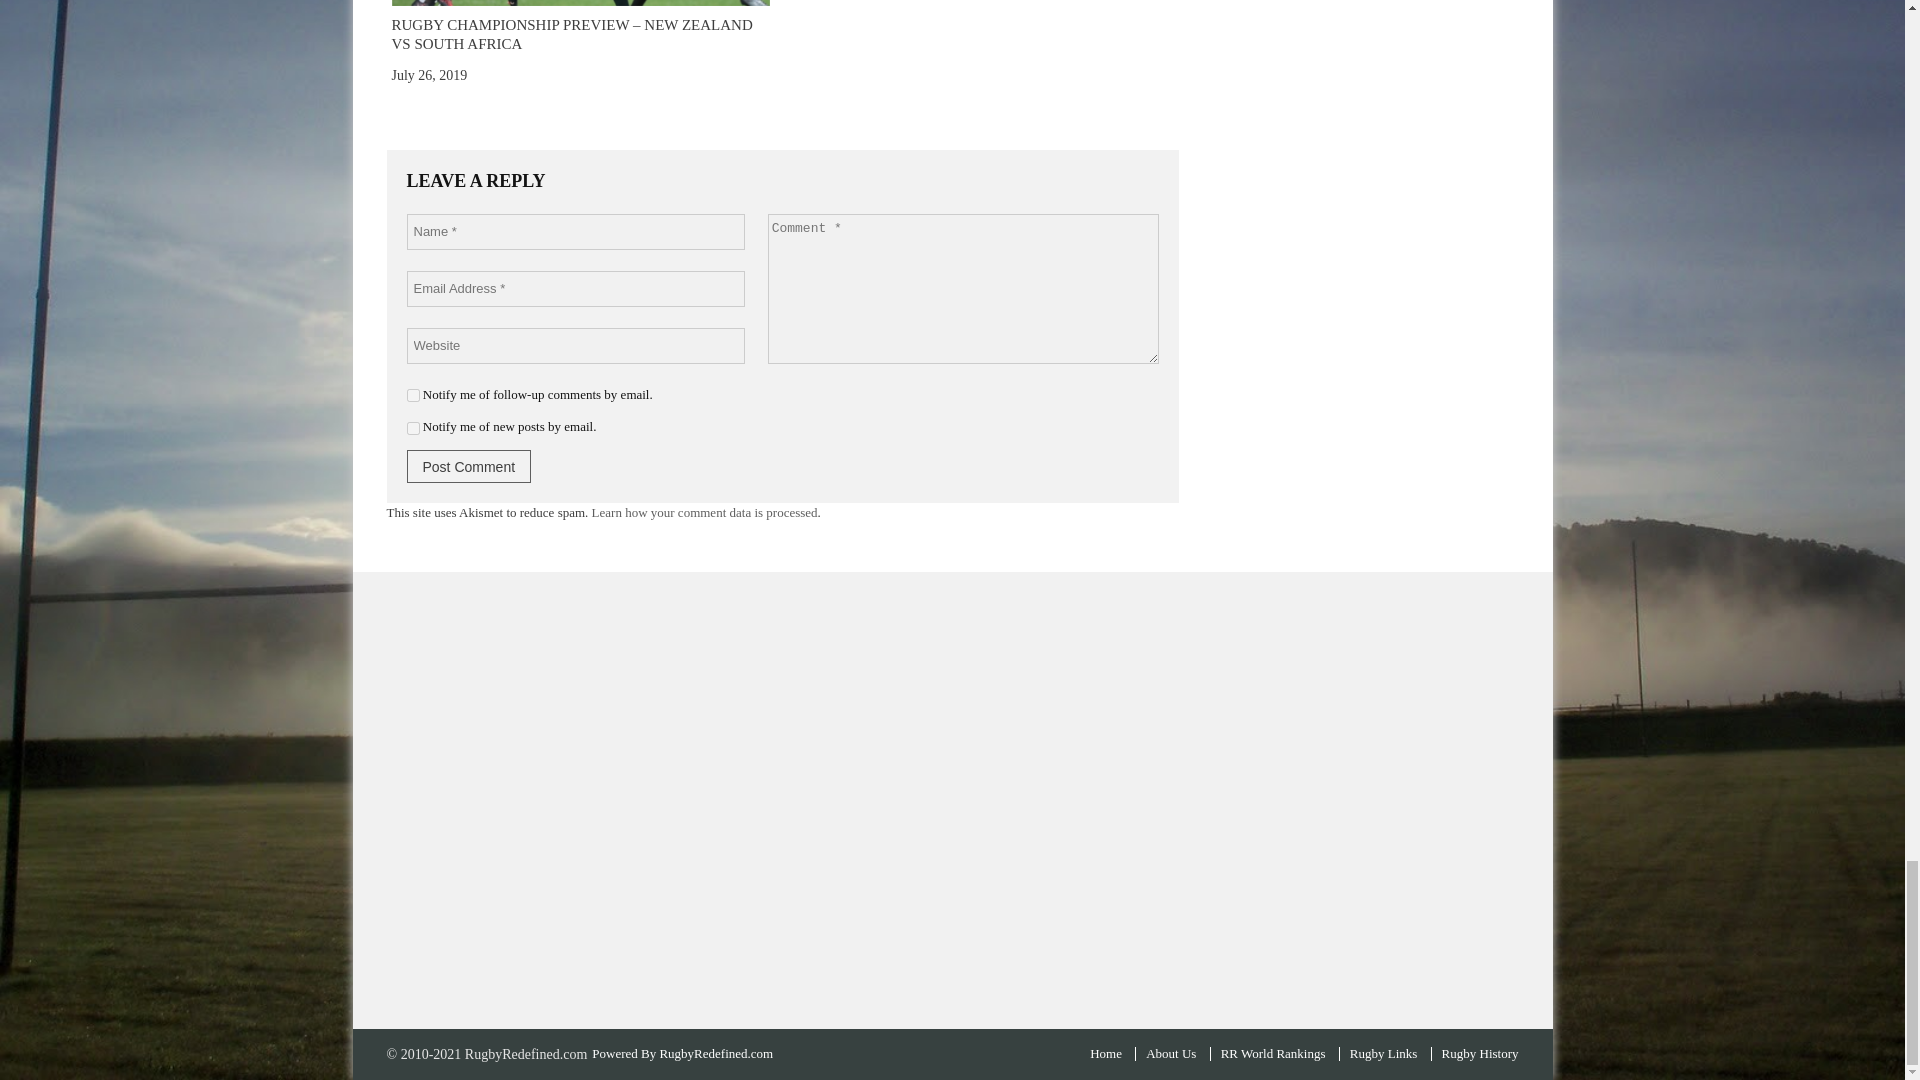 The image size is (1920, 1080). I want to click on Post Comment, so click(468, 466).